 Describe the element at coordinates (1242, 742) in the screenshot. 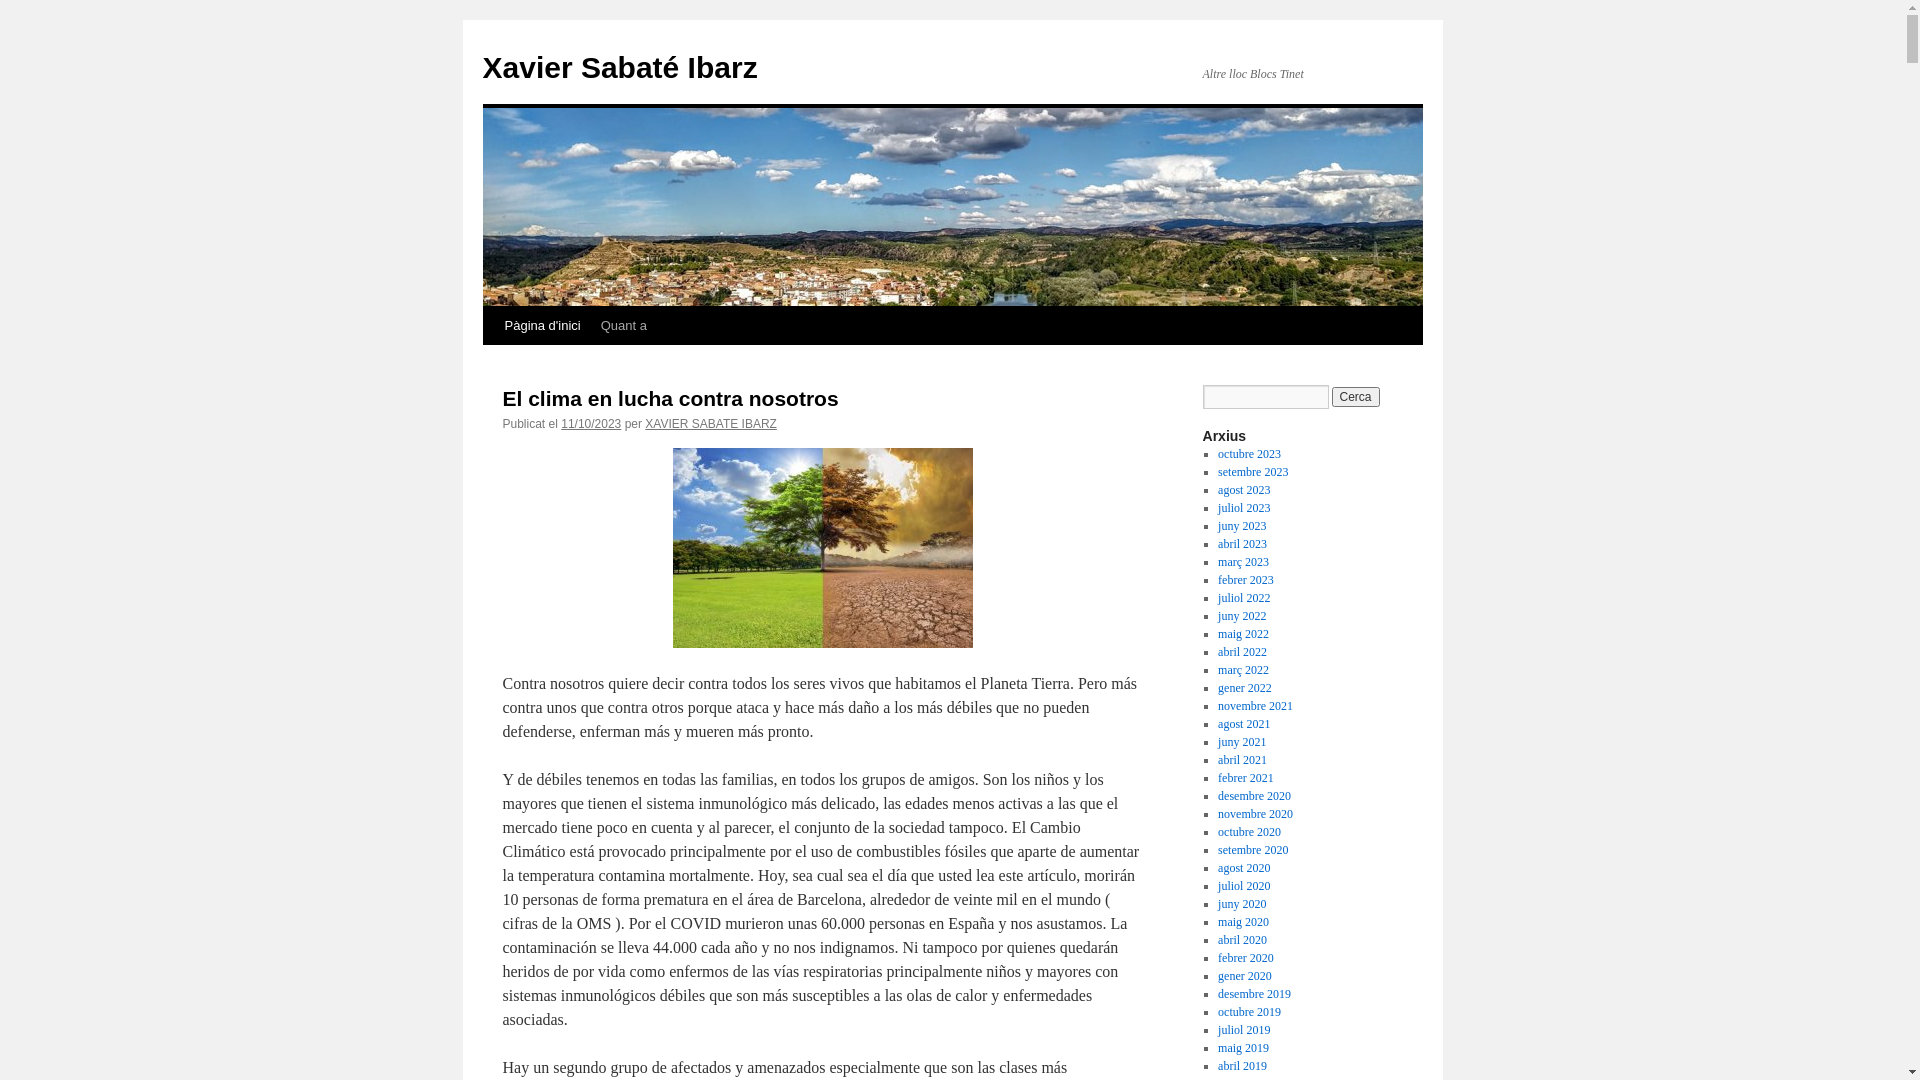

I see `juny 2021` at that location.